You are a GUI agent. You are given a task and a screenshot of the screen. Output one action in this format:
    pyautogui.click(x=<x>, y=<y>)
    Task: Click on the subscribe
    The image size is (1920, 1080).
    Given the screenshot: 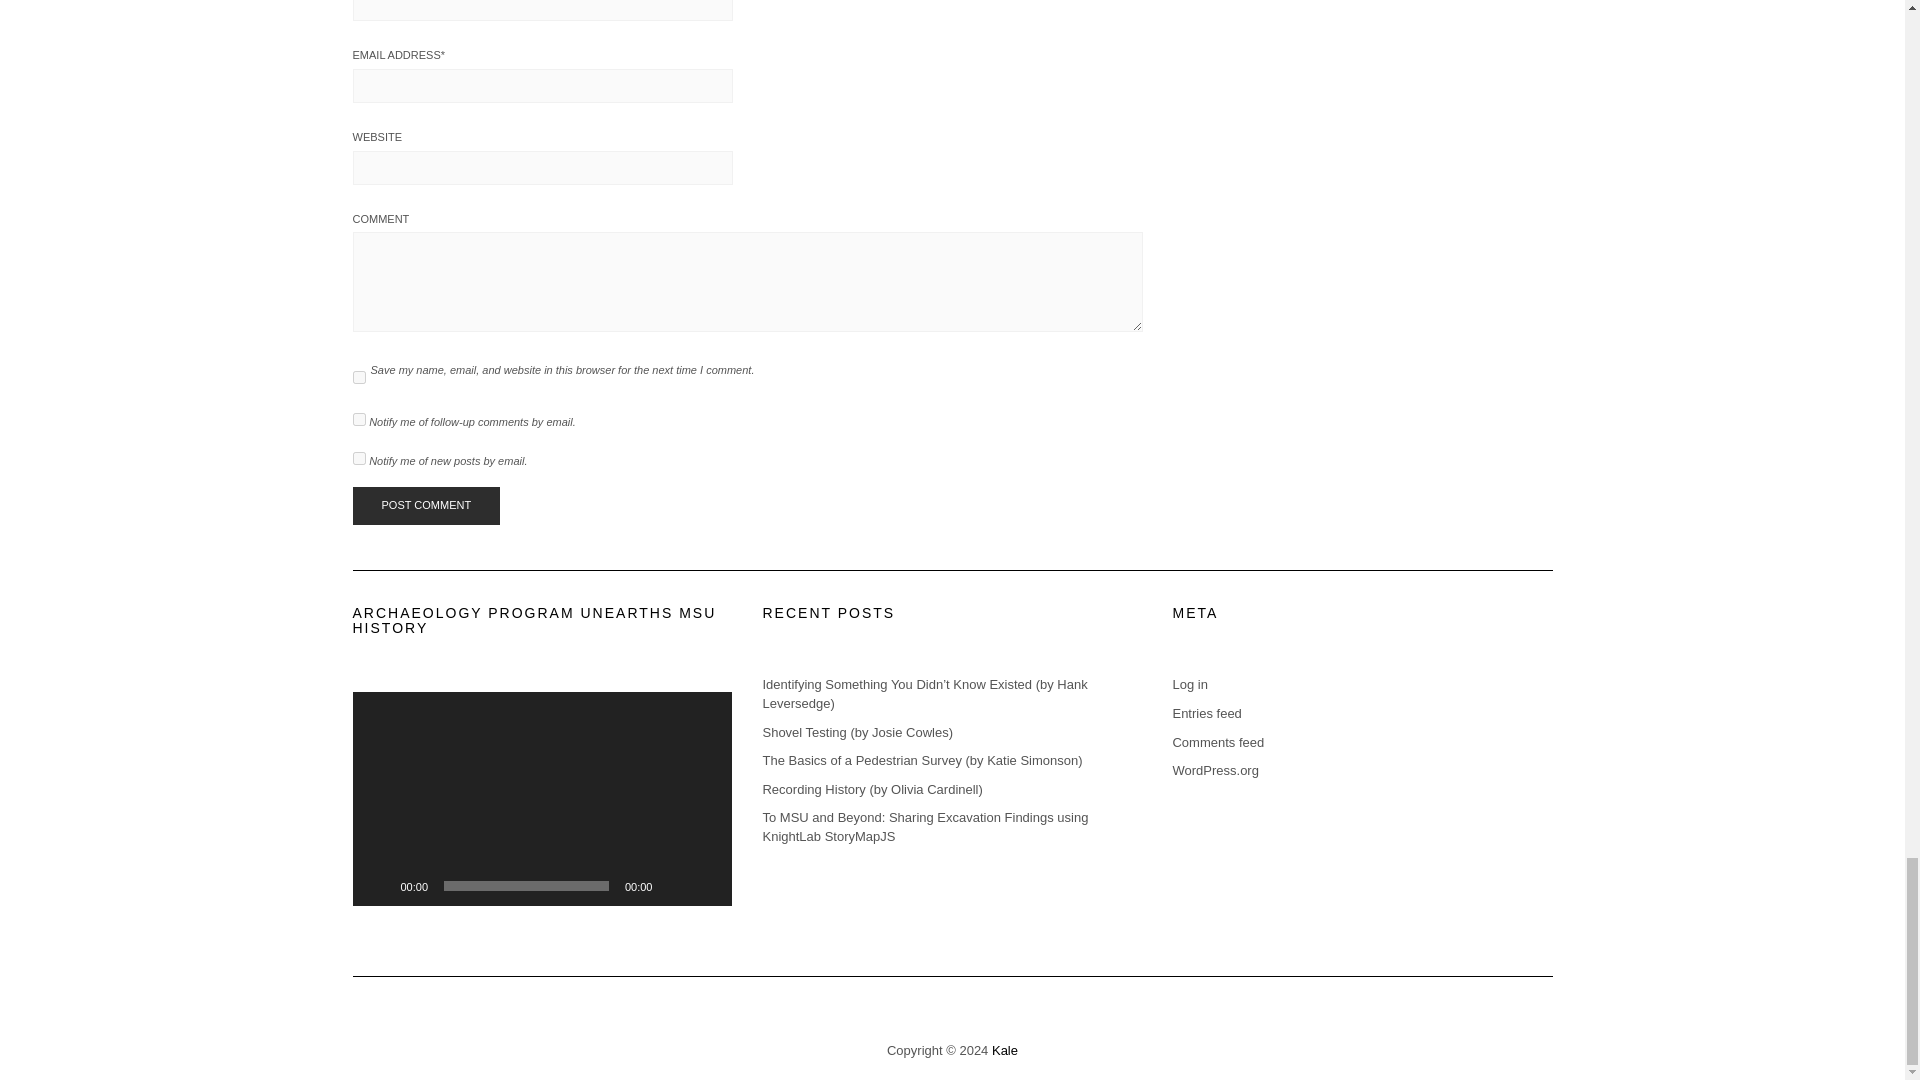 What is the action you would take?
    pyautogui.click(x=358, y=418)
    